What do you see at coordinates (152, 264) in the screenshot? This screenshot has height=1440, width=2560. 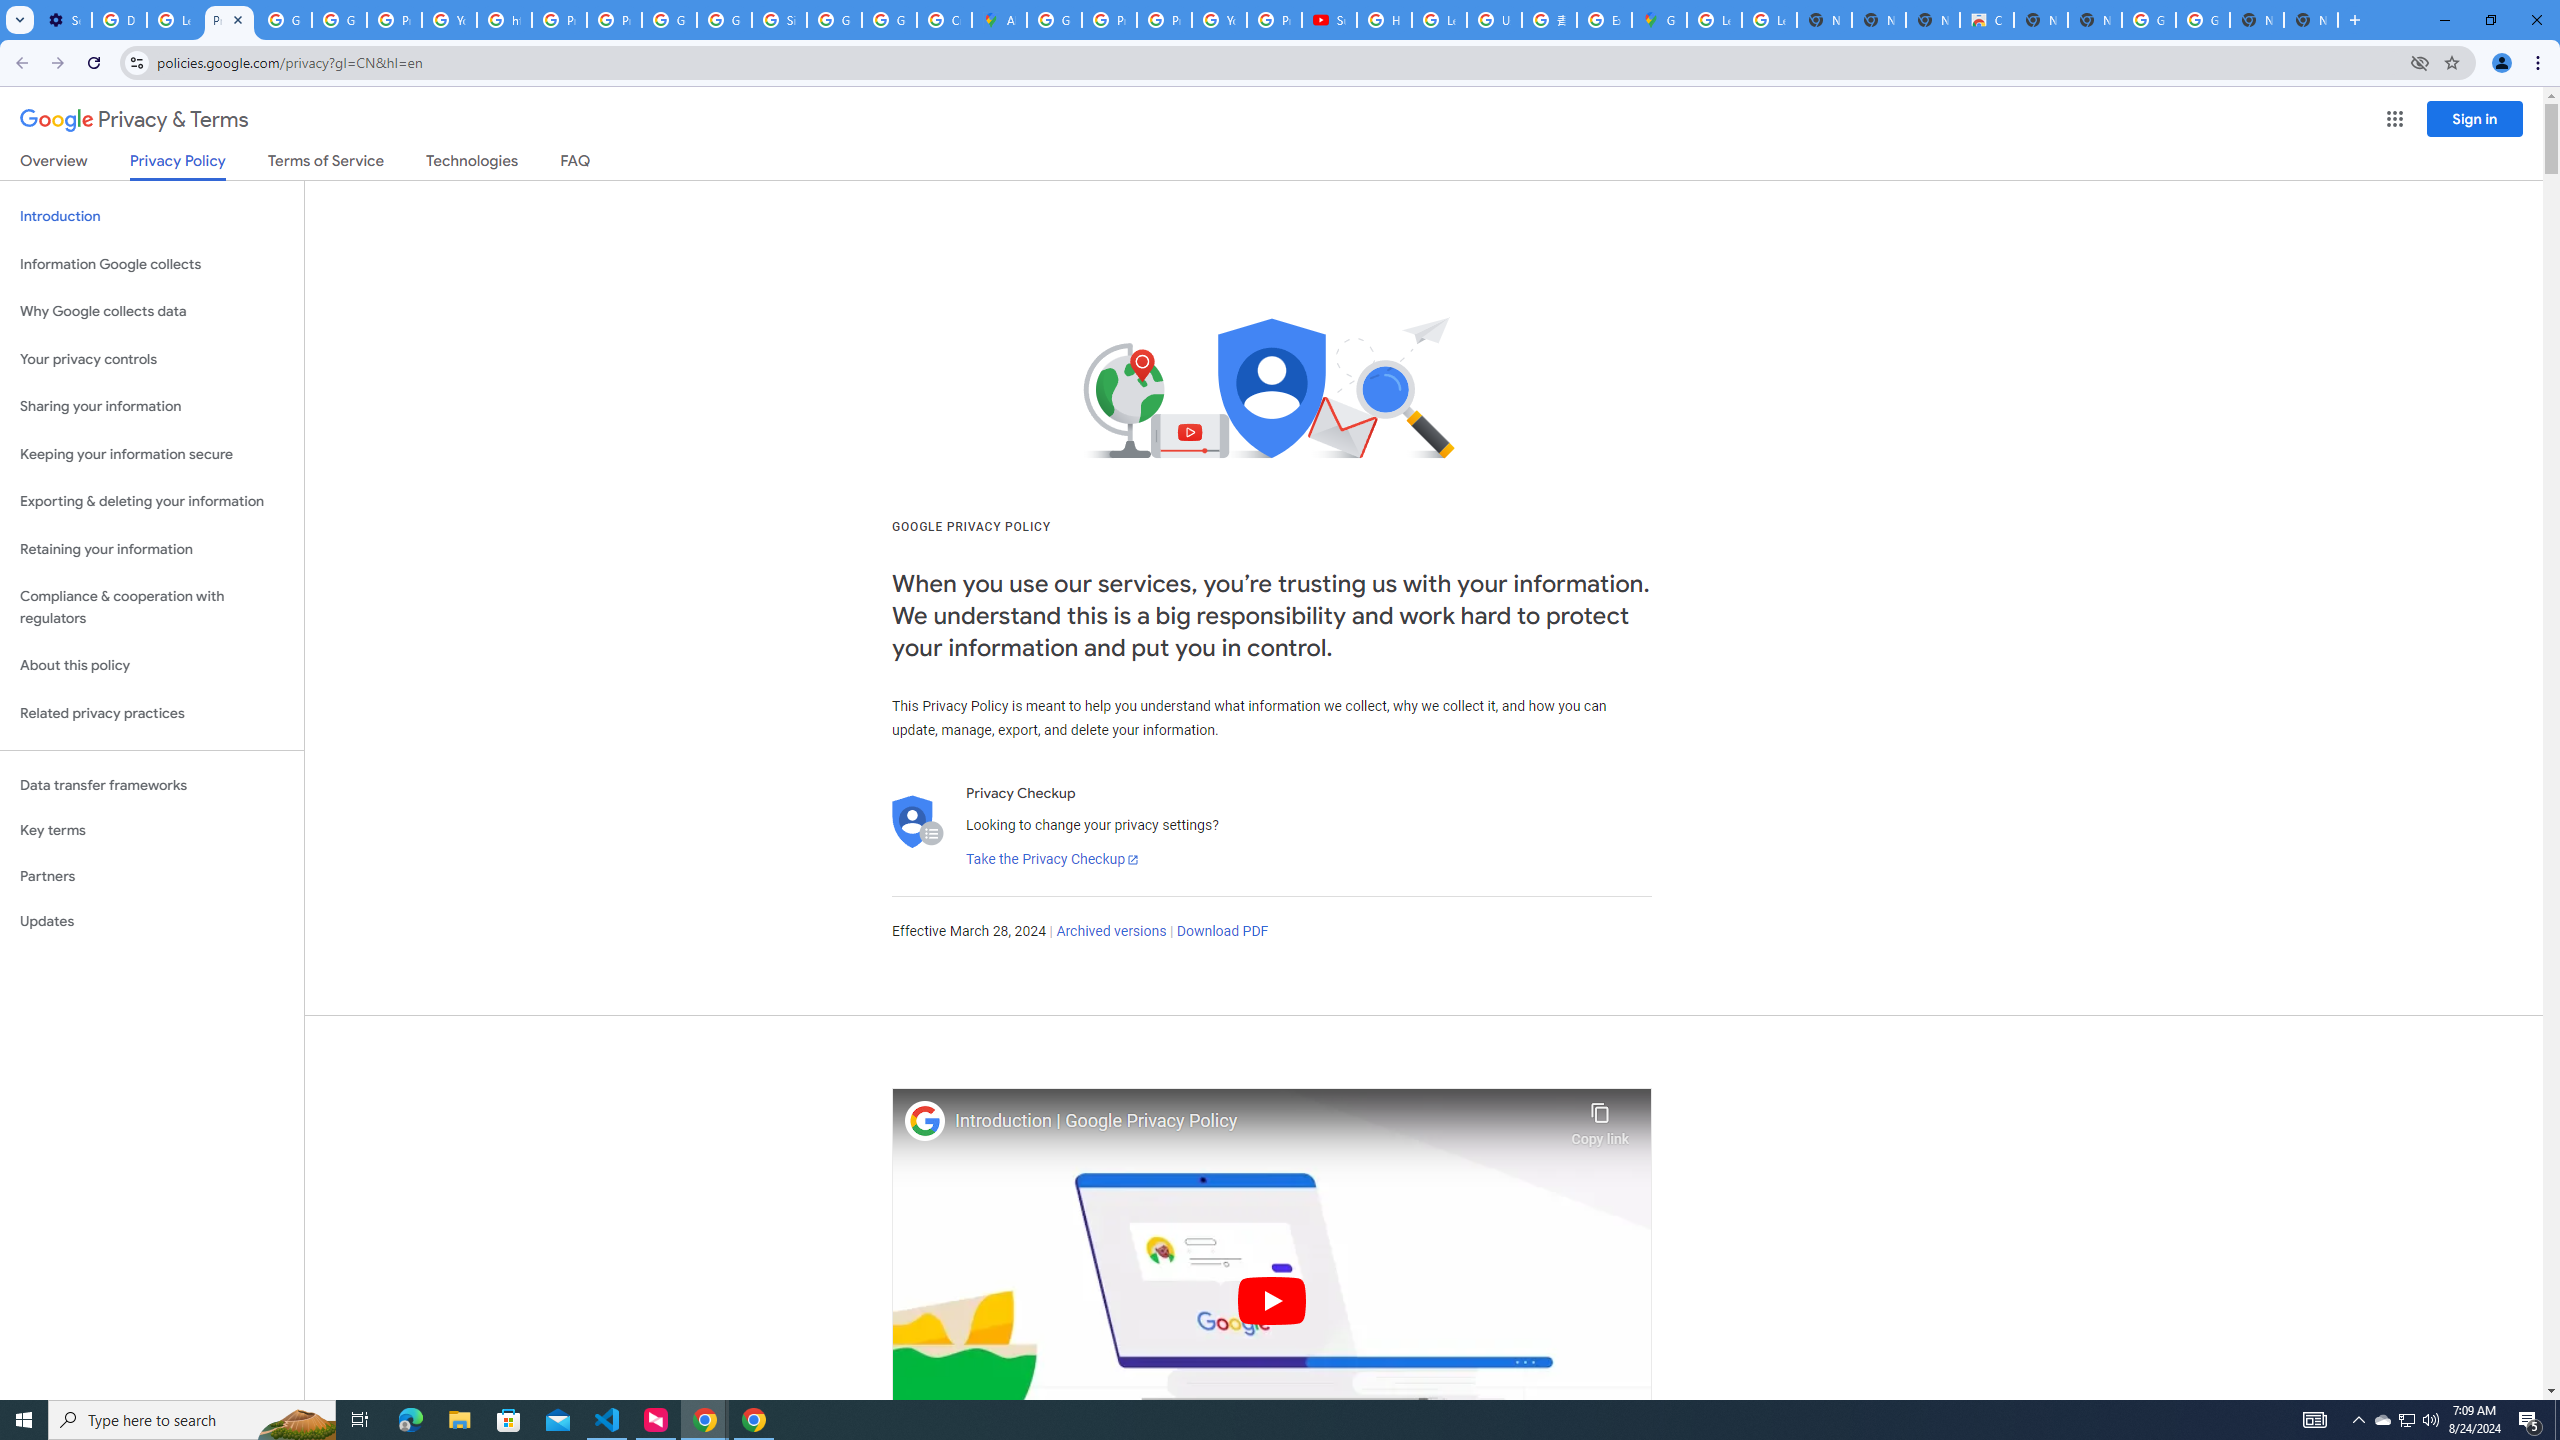 I see `Information Google collects` at bounding box center [152, 264].